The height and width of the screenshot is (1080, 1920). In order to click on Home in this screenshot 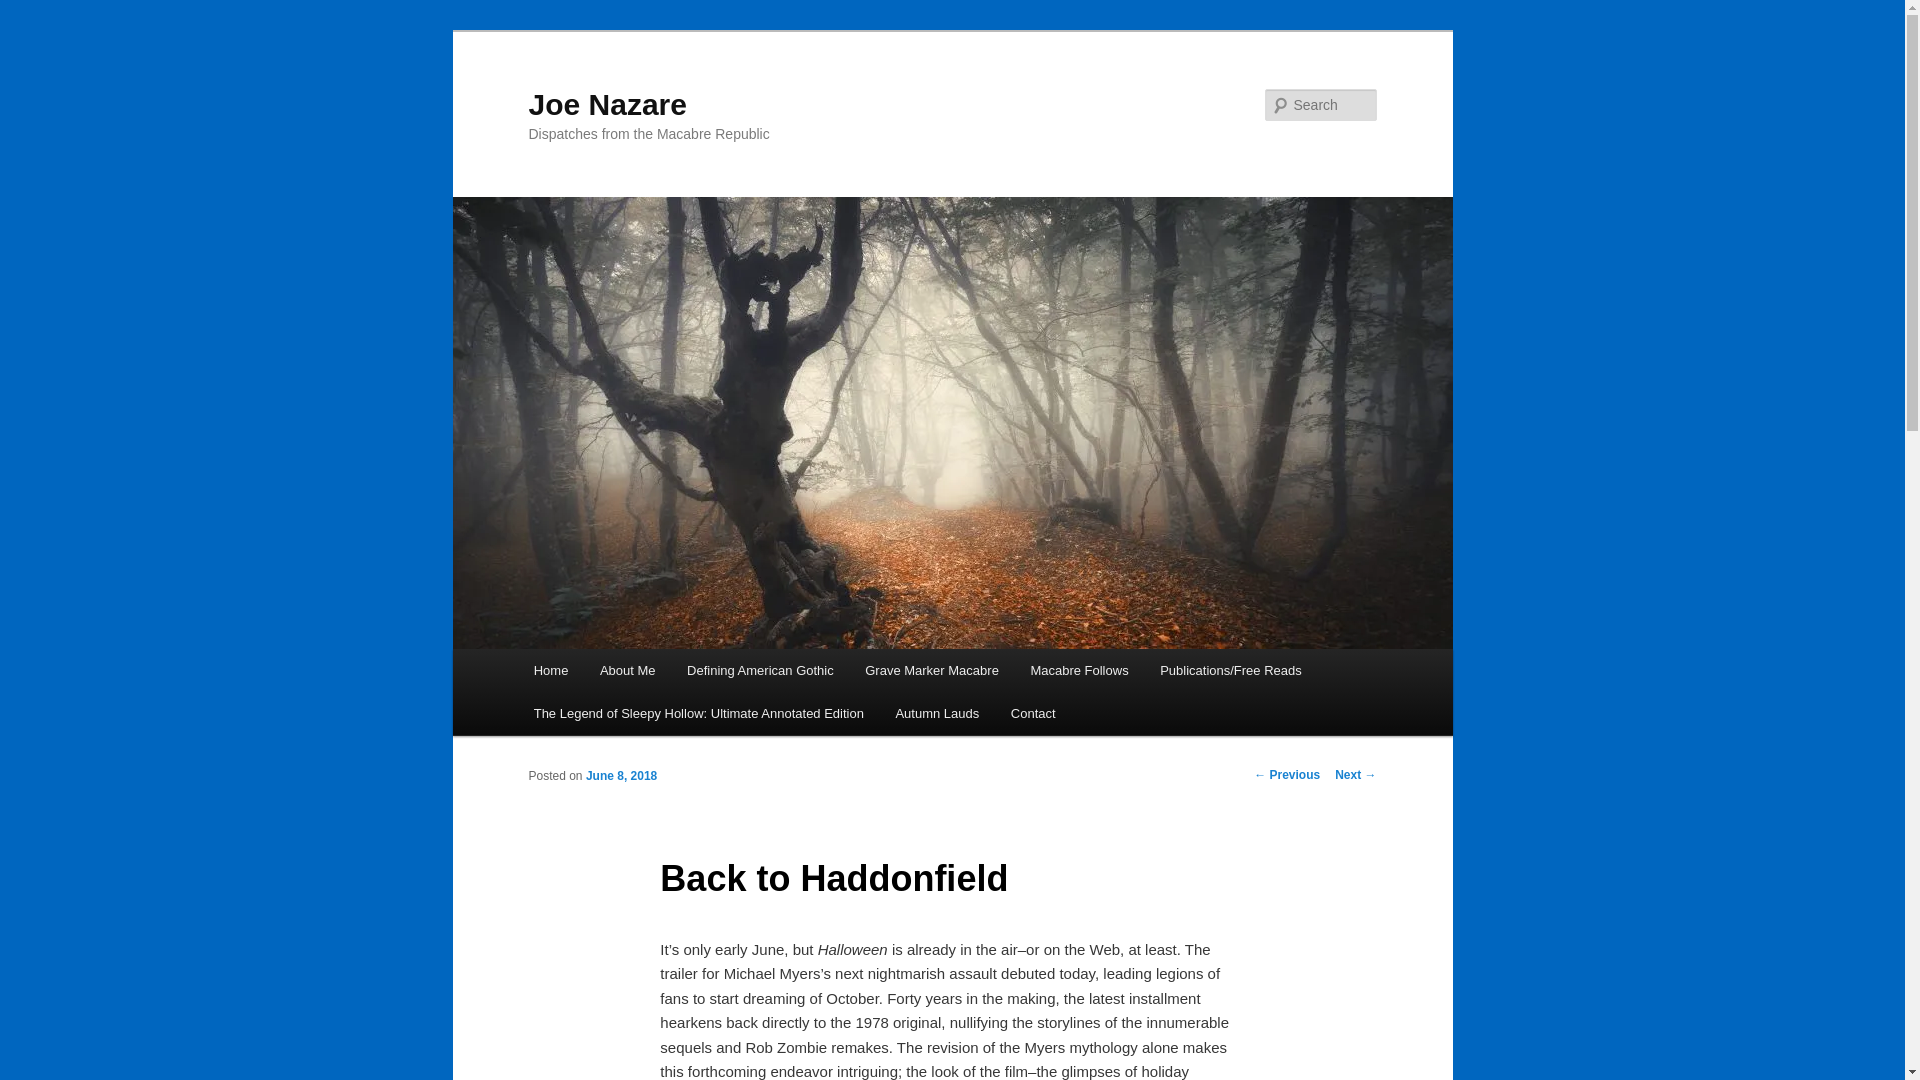, I will do `click(550, 670)`.